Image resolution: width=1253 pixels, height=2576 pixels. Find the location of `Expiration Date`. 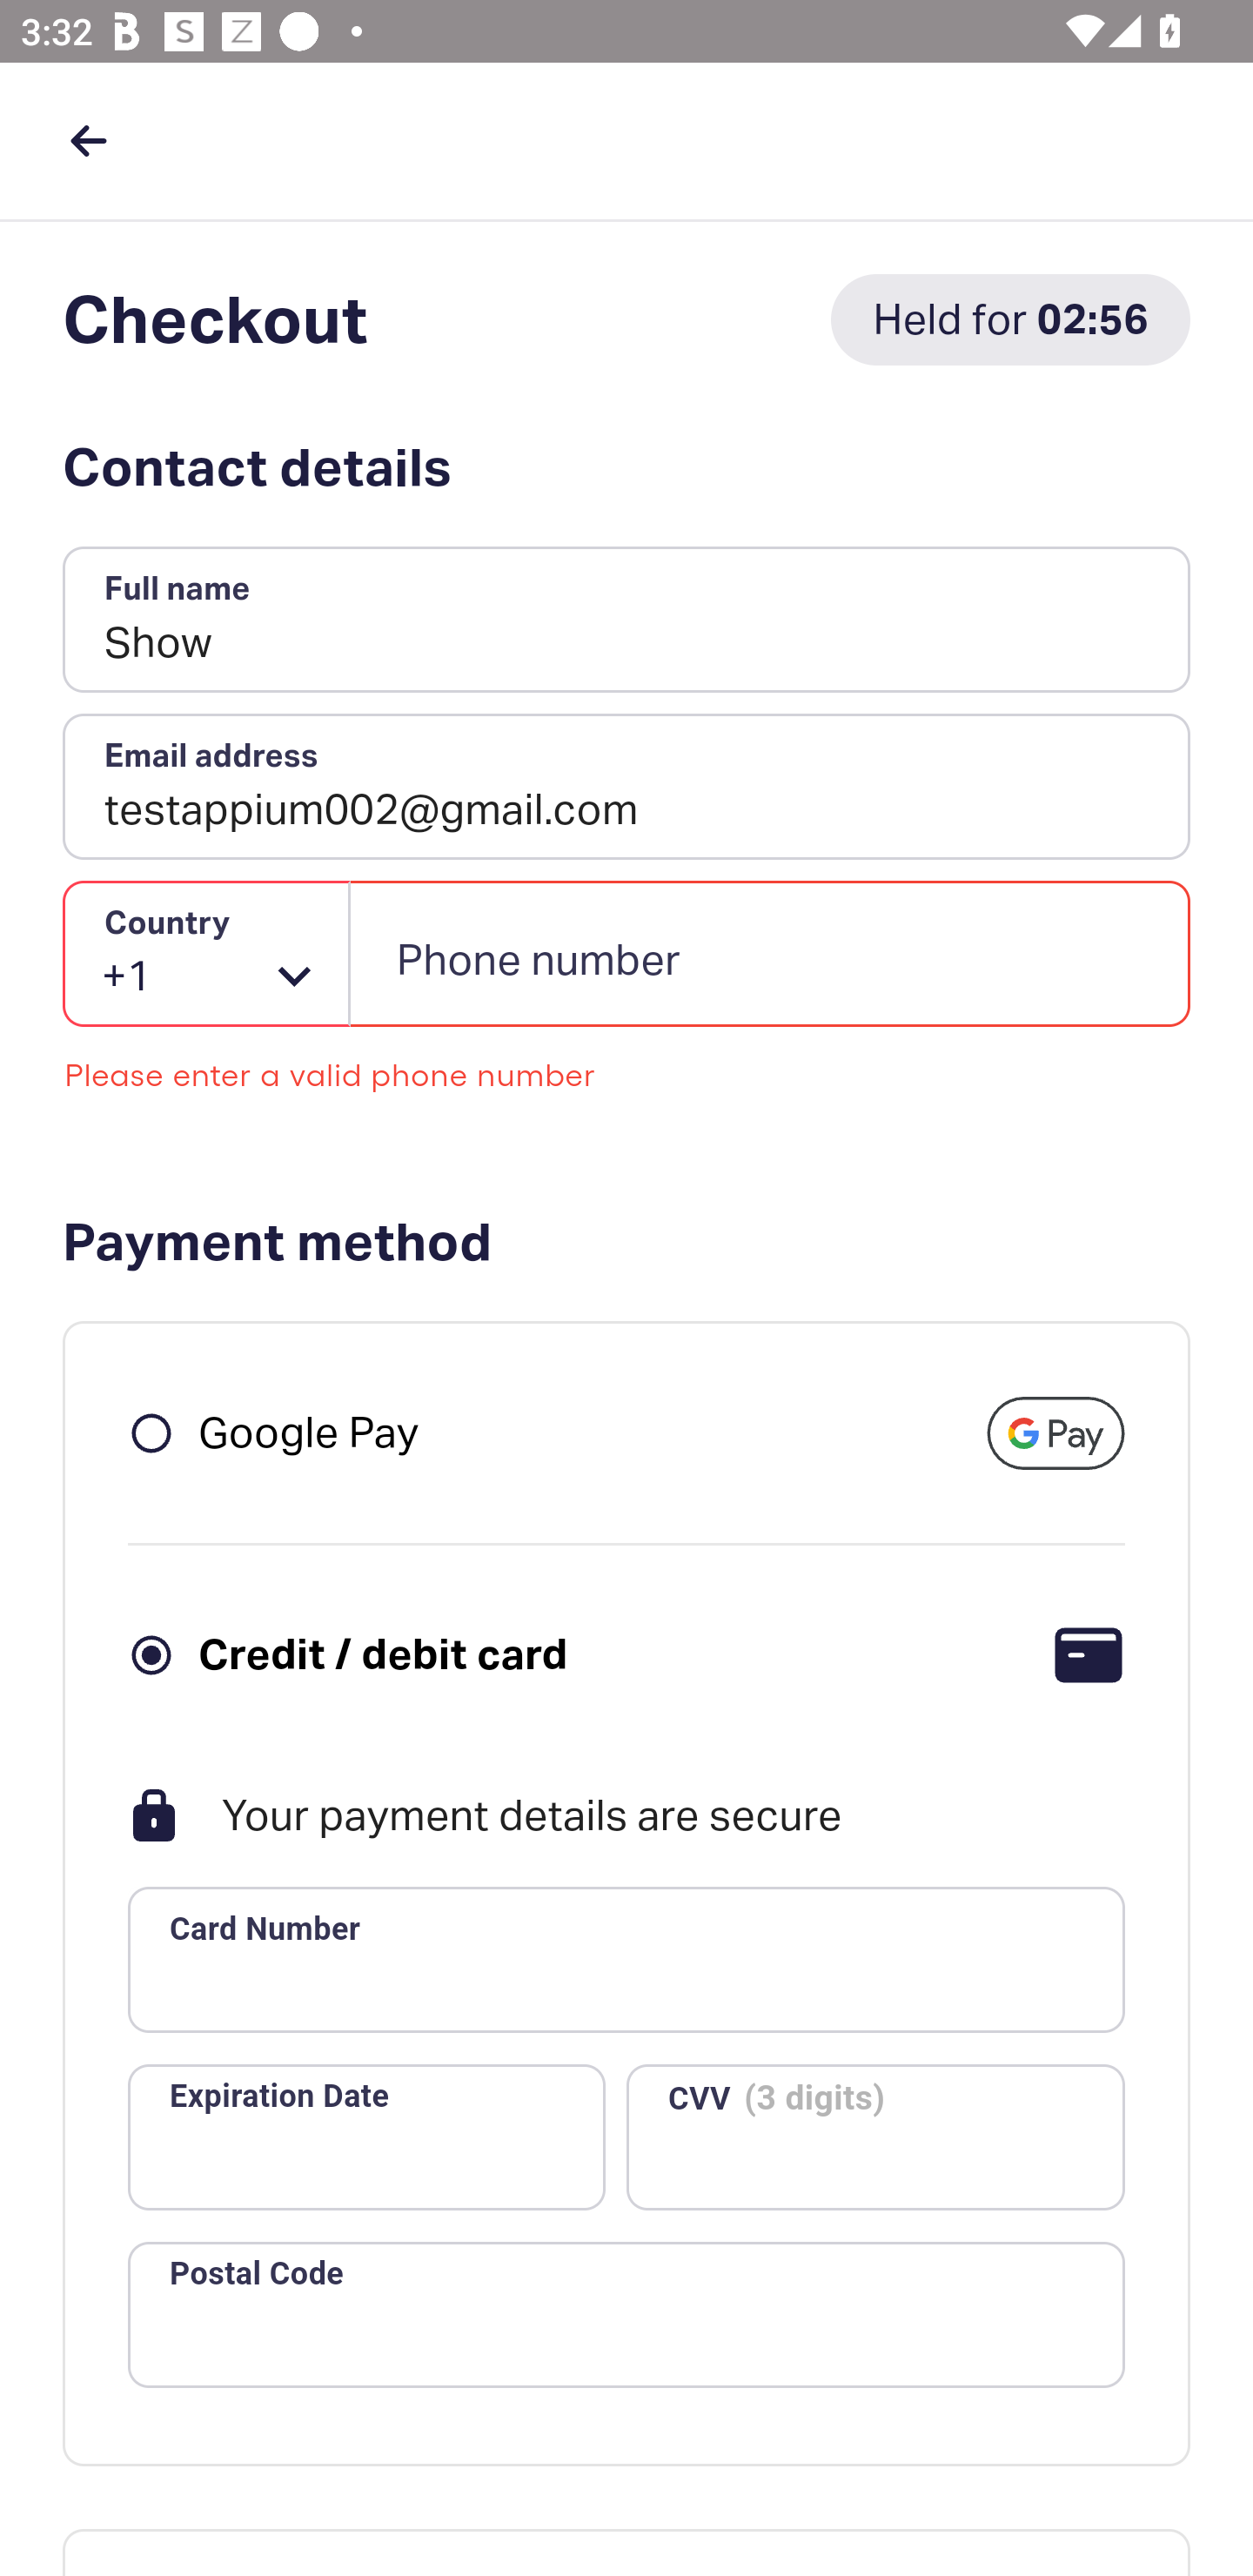

Expiration Date is located at coordinates (365, 2136).